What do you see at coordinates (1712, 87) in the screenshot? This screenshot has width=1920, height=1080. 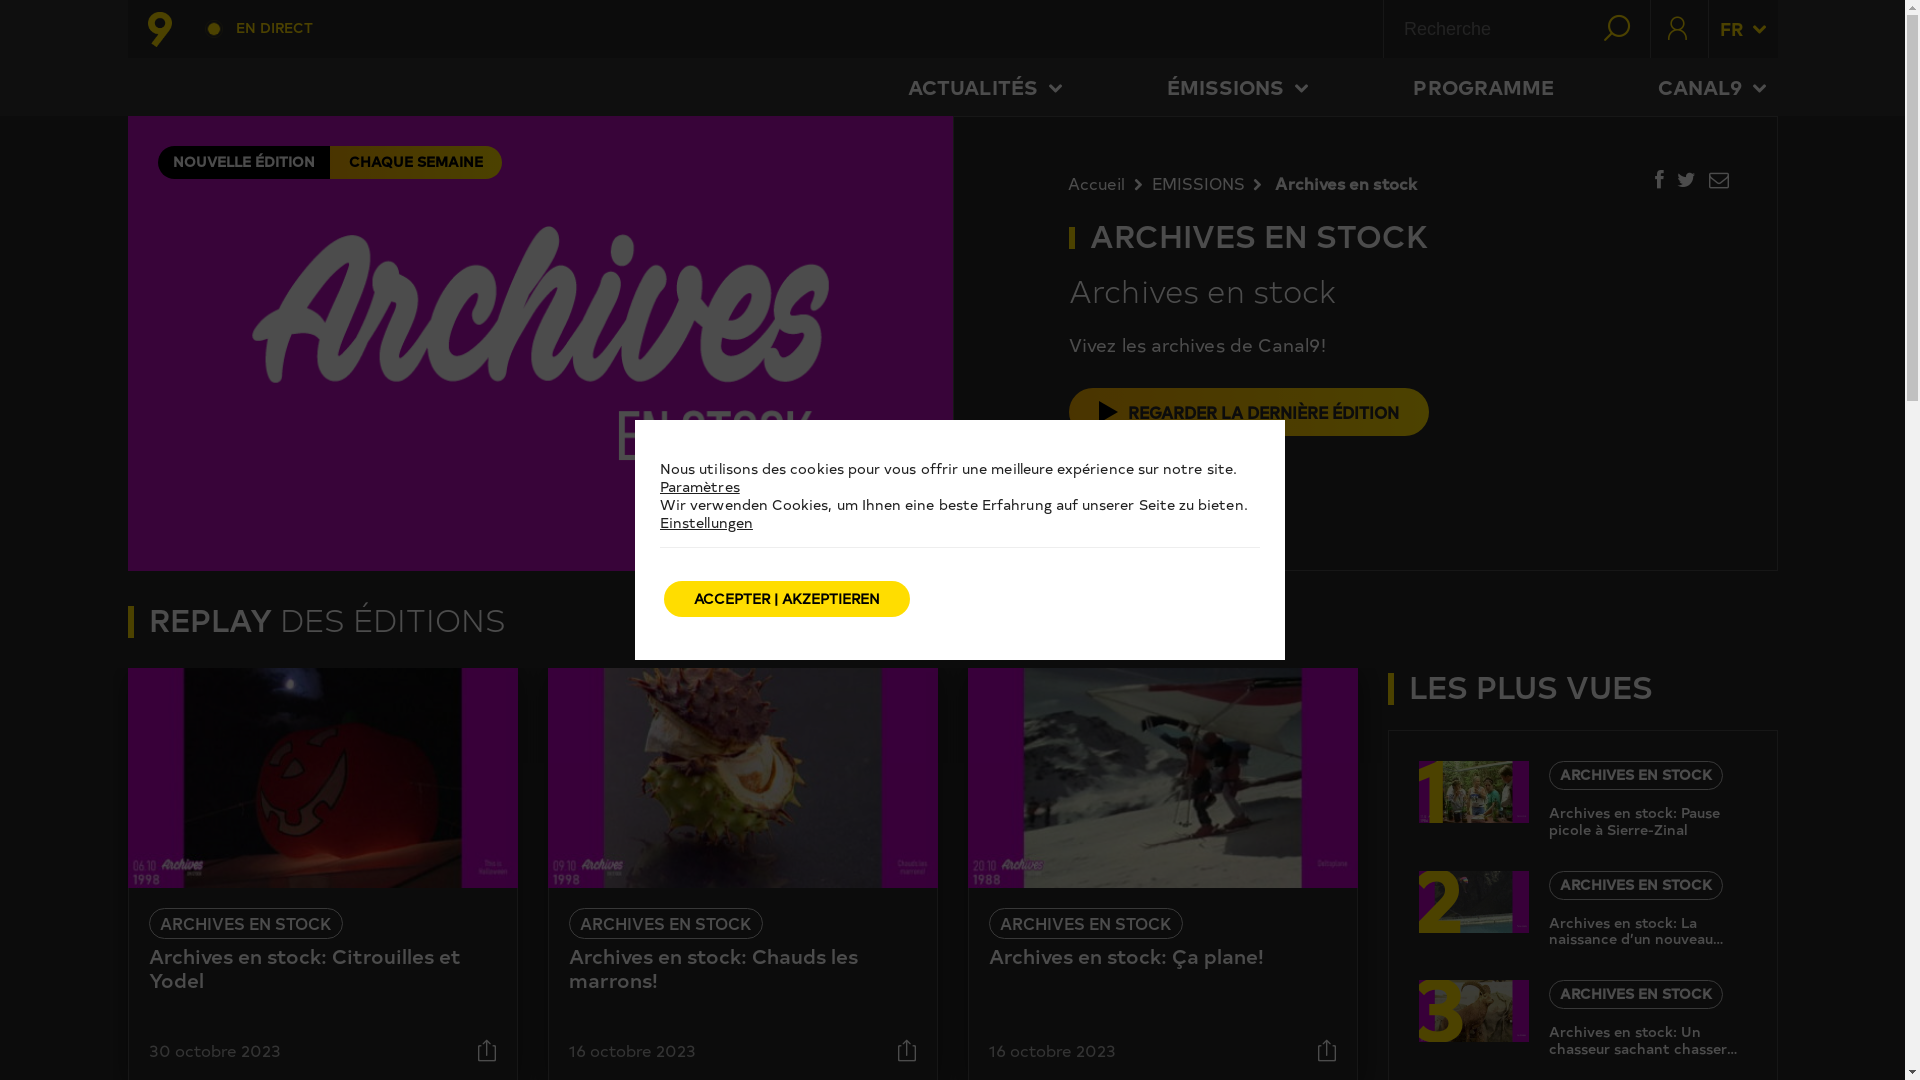 I see `CANAL9` at bounding box center [1712, 87].